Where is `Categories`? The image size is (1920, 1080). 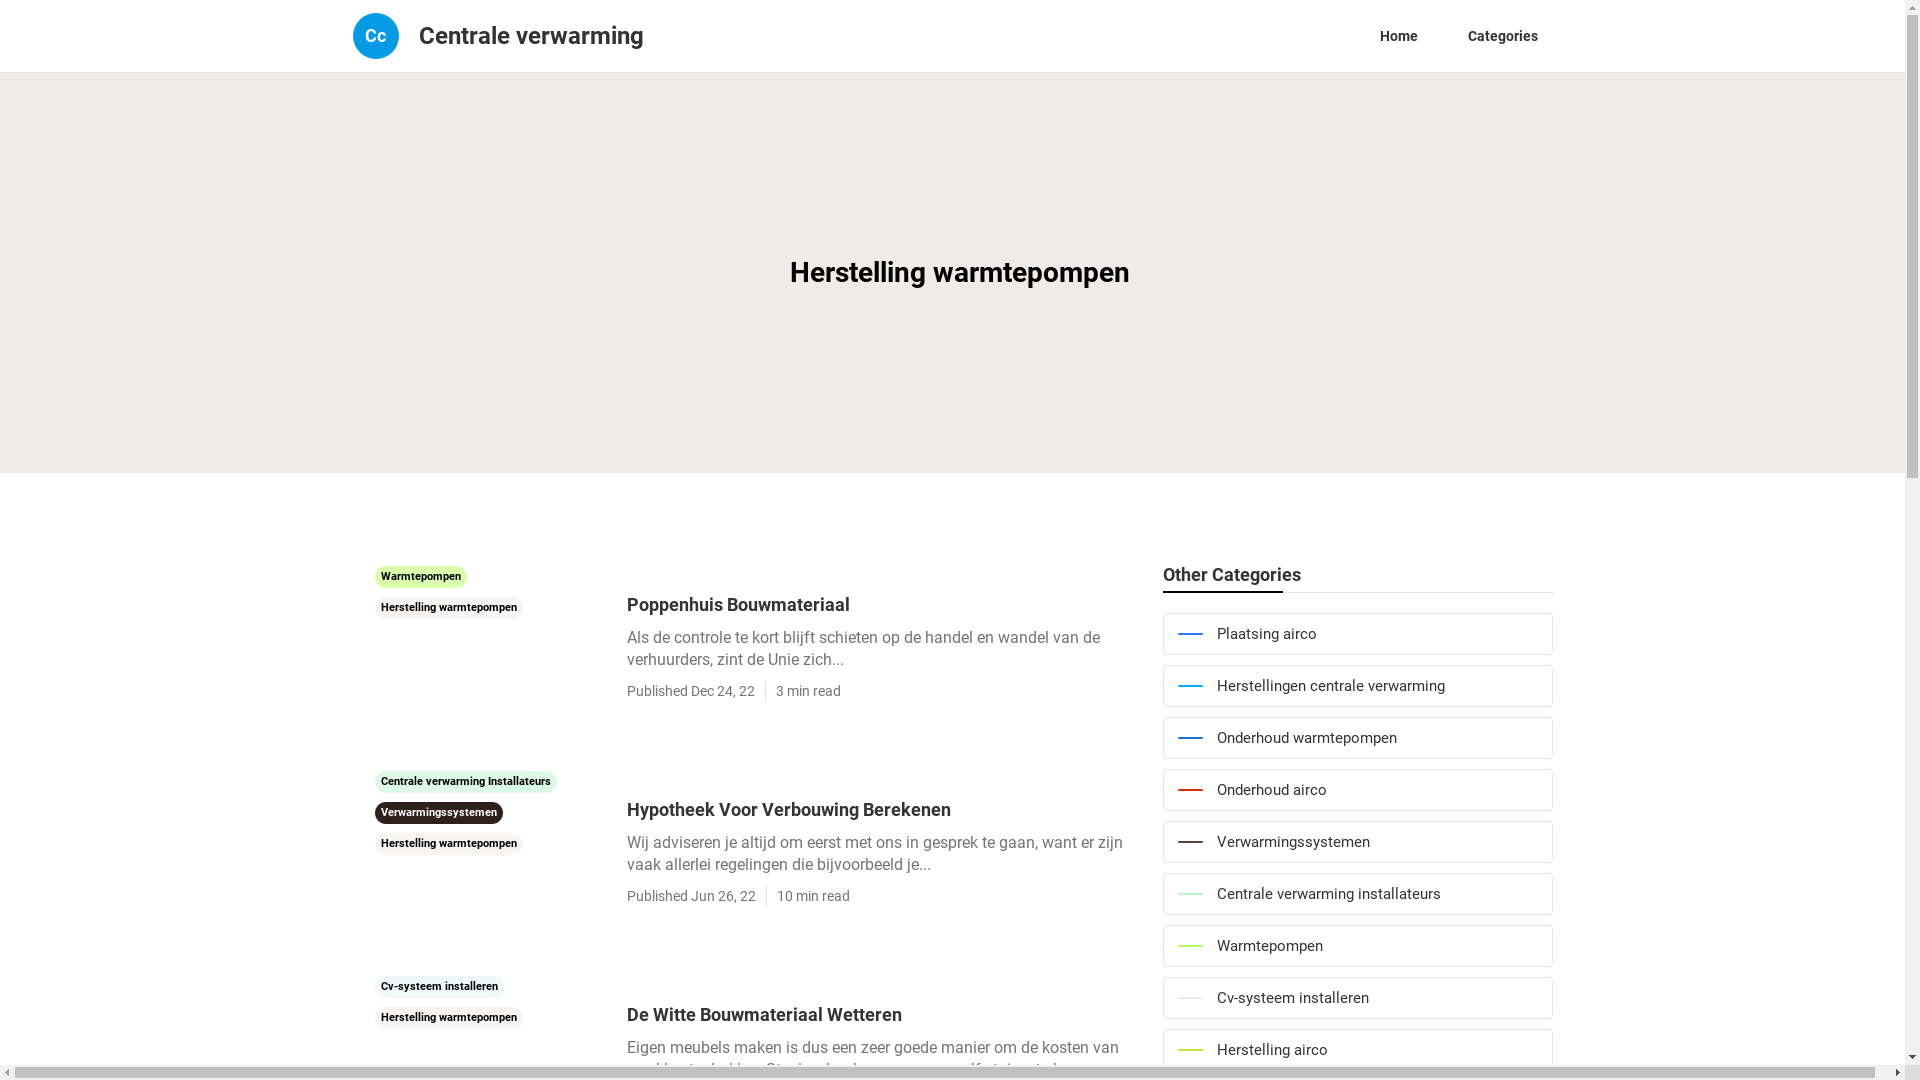 Categories is located at coordinates (1502, 36).